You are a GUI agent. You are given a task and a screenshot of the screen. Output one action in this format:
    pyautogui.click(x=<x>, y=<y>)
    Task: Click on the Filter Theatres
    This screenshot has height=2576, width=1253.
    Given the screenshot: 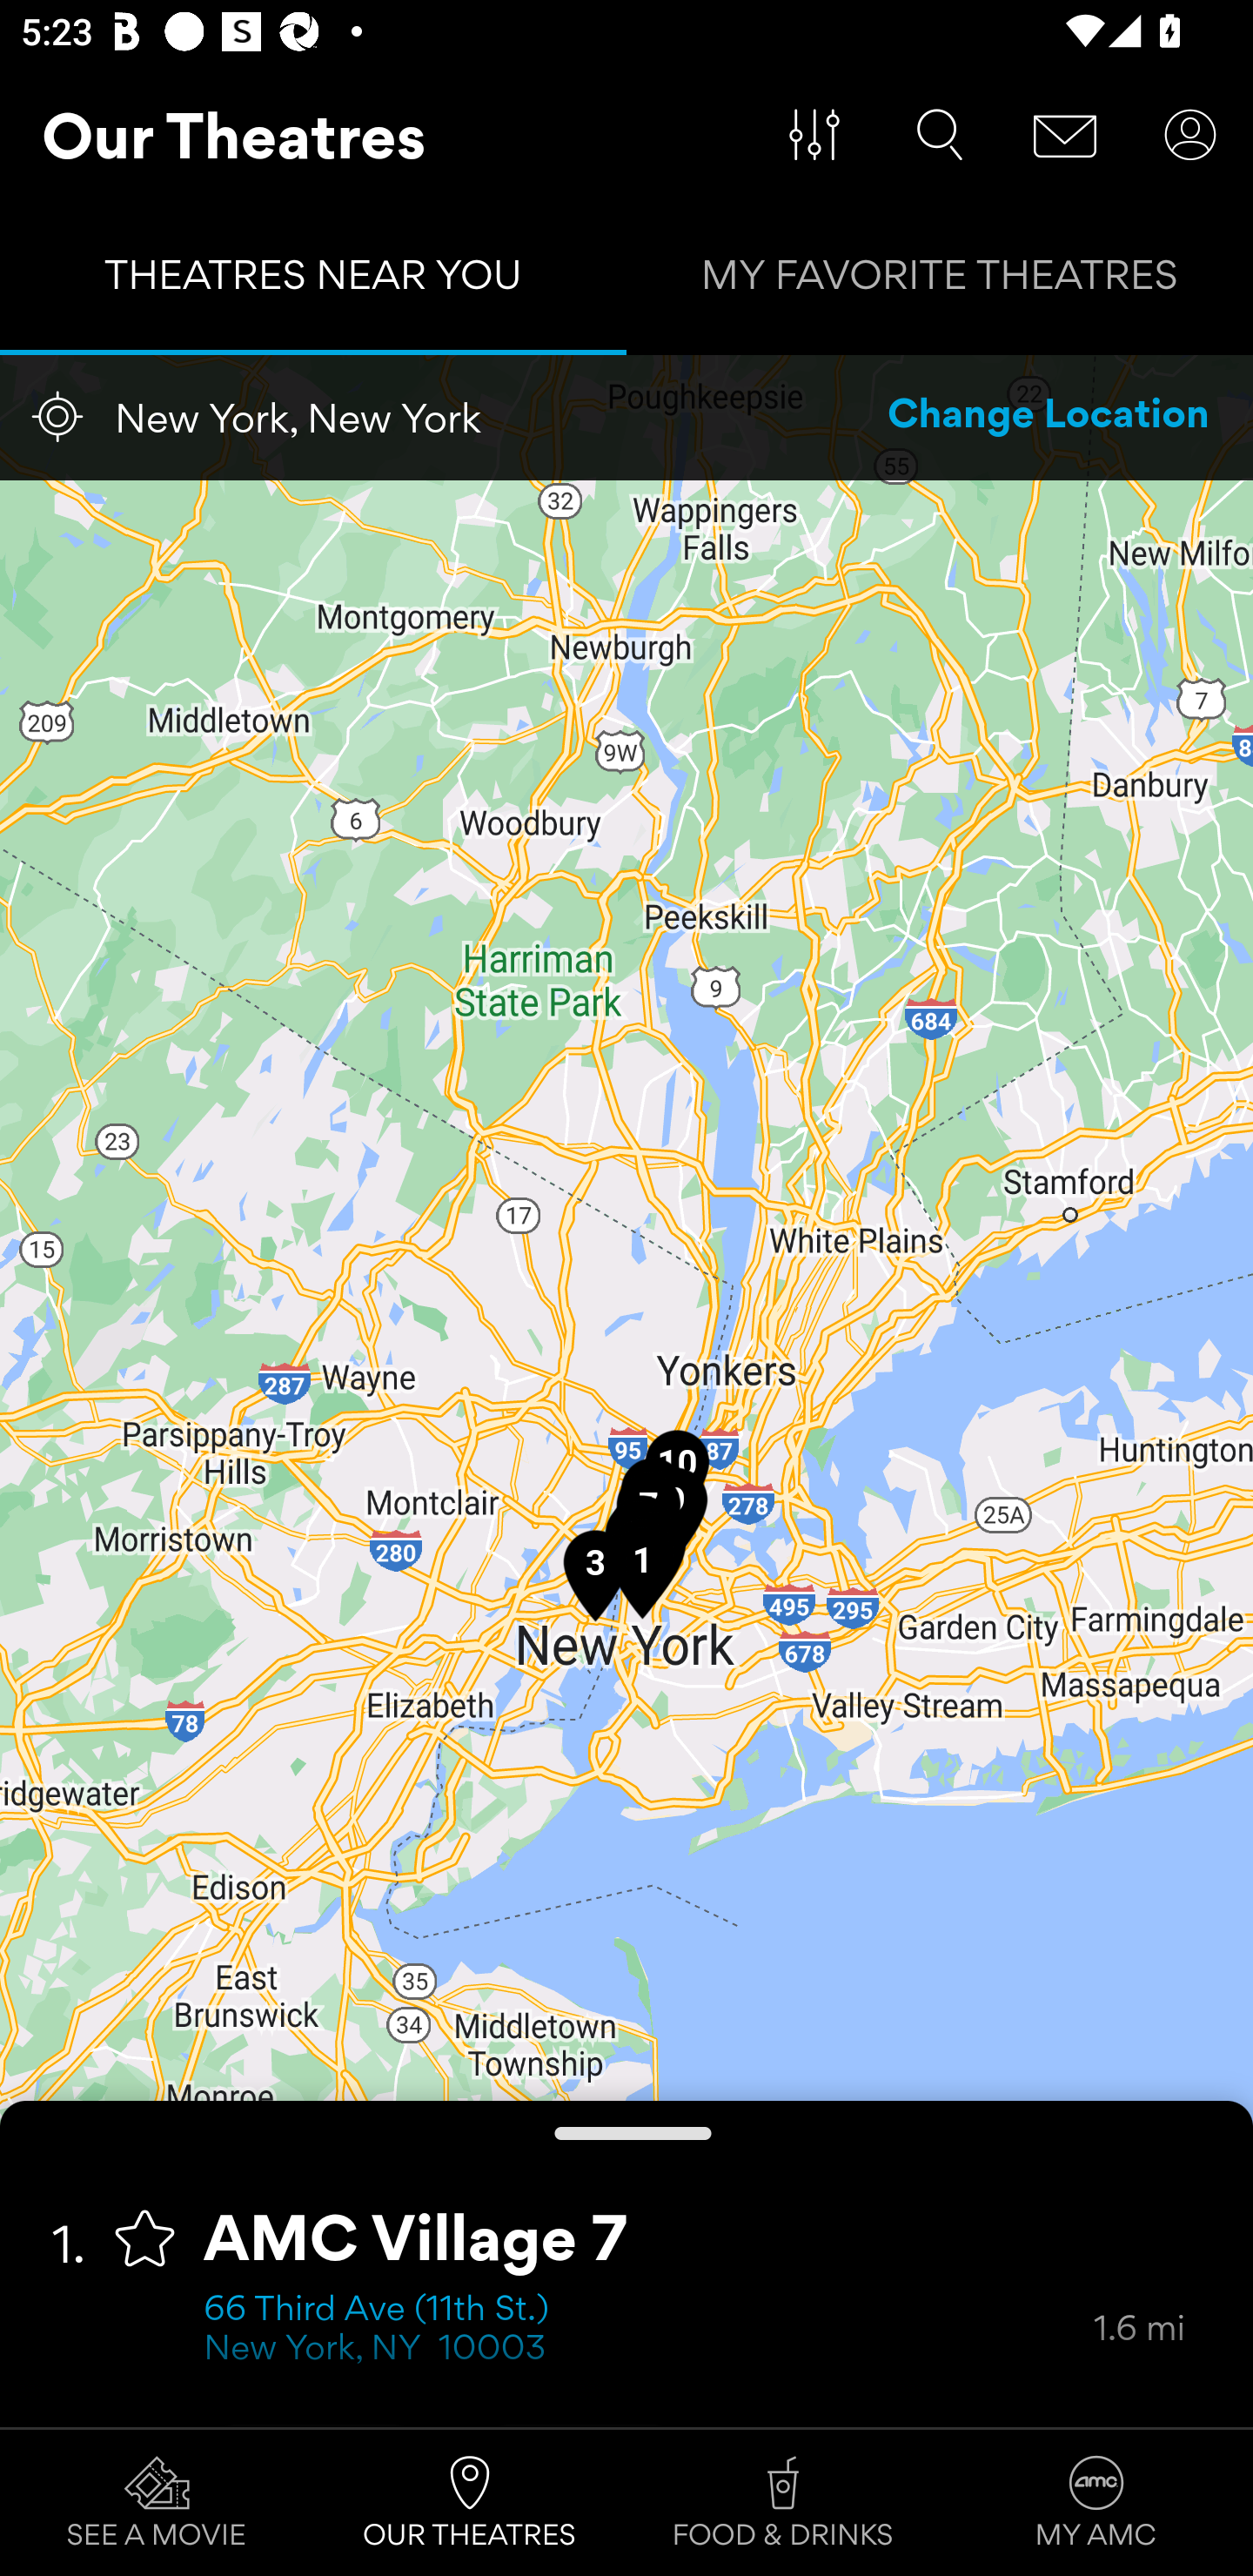 What is the action you would take?
    pyautogui.click(x=814, y=135)
    